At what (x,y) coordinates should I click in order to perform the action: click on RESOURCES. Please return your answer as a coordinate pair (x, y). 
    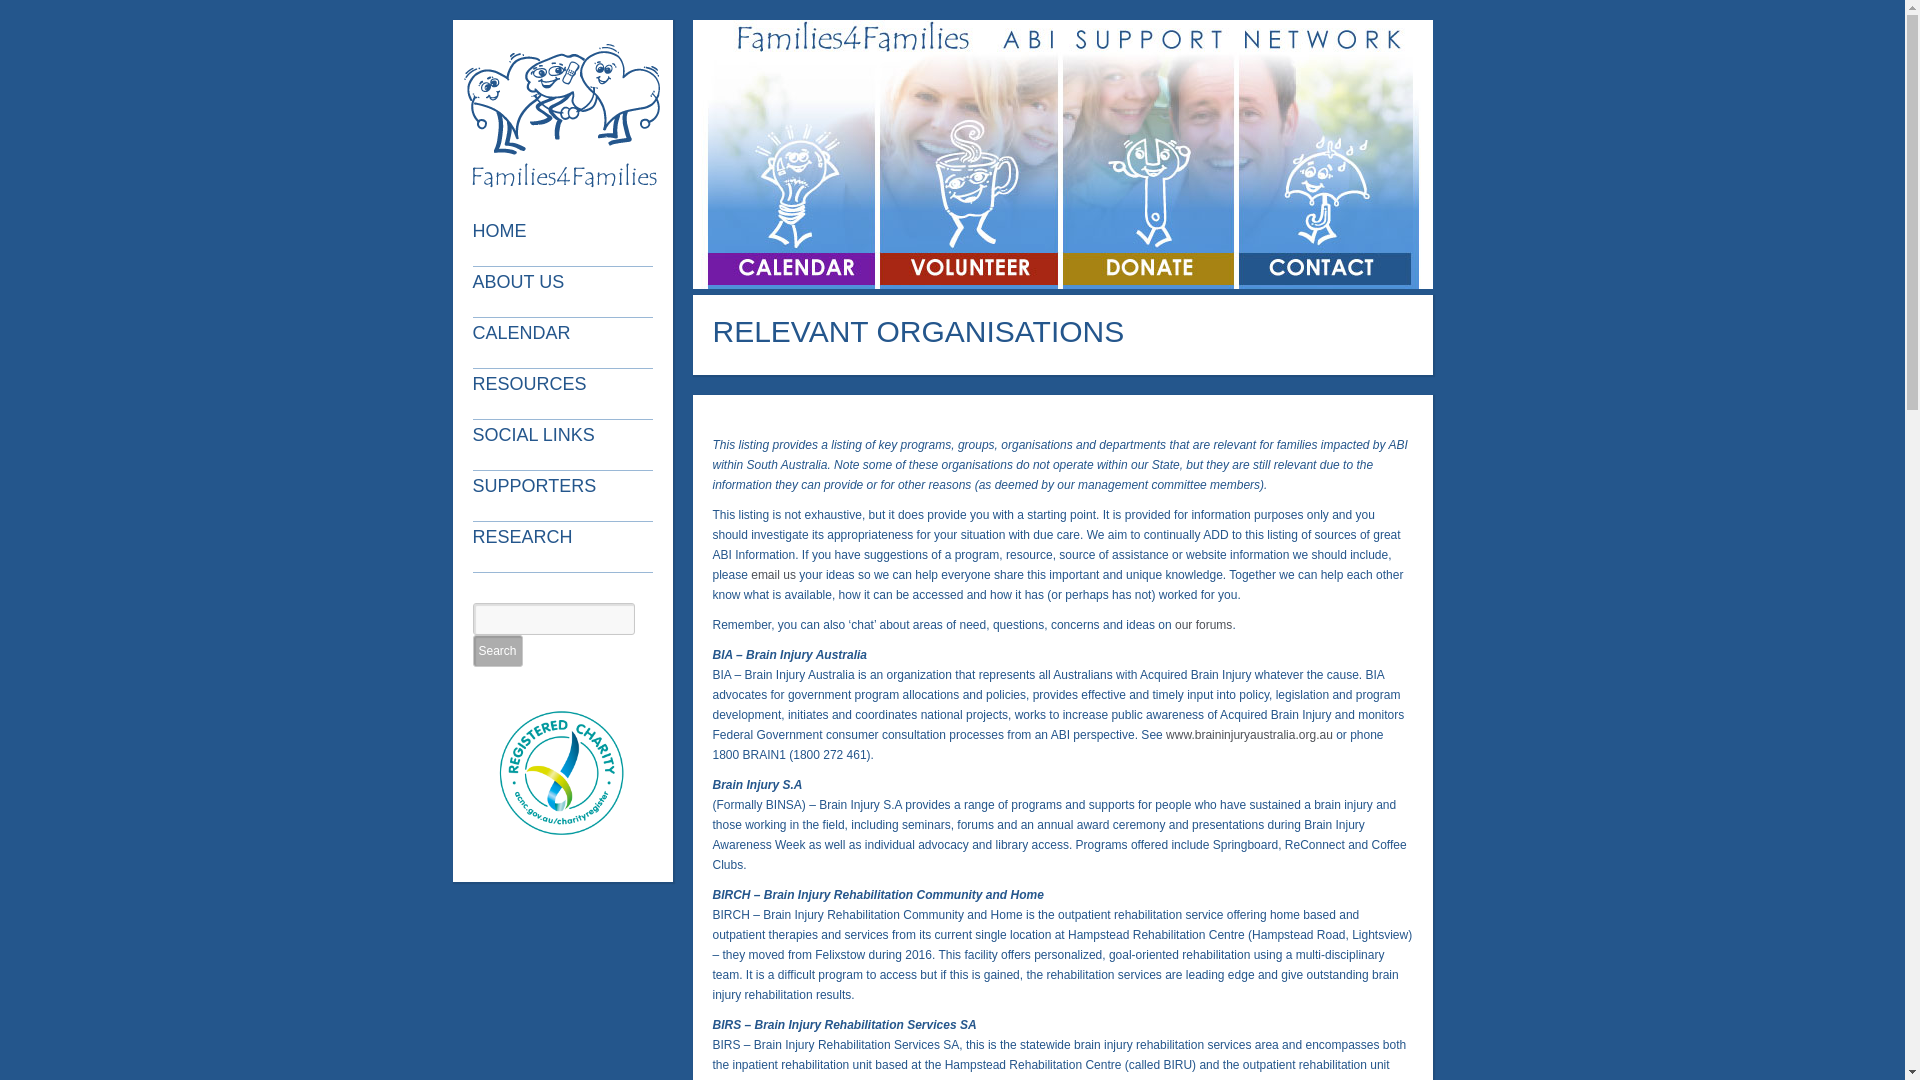
    Looking at the image, I should click on (567, 394).